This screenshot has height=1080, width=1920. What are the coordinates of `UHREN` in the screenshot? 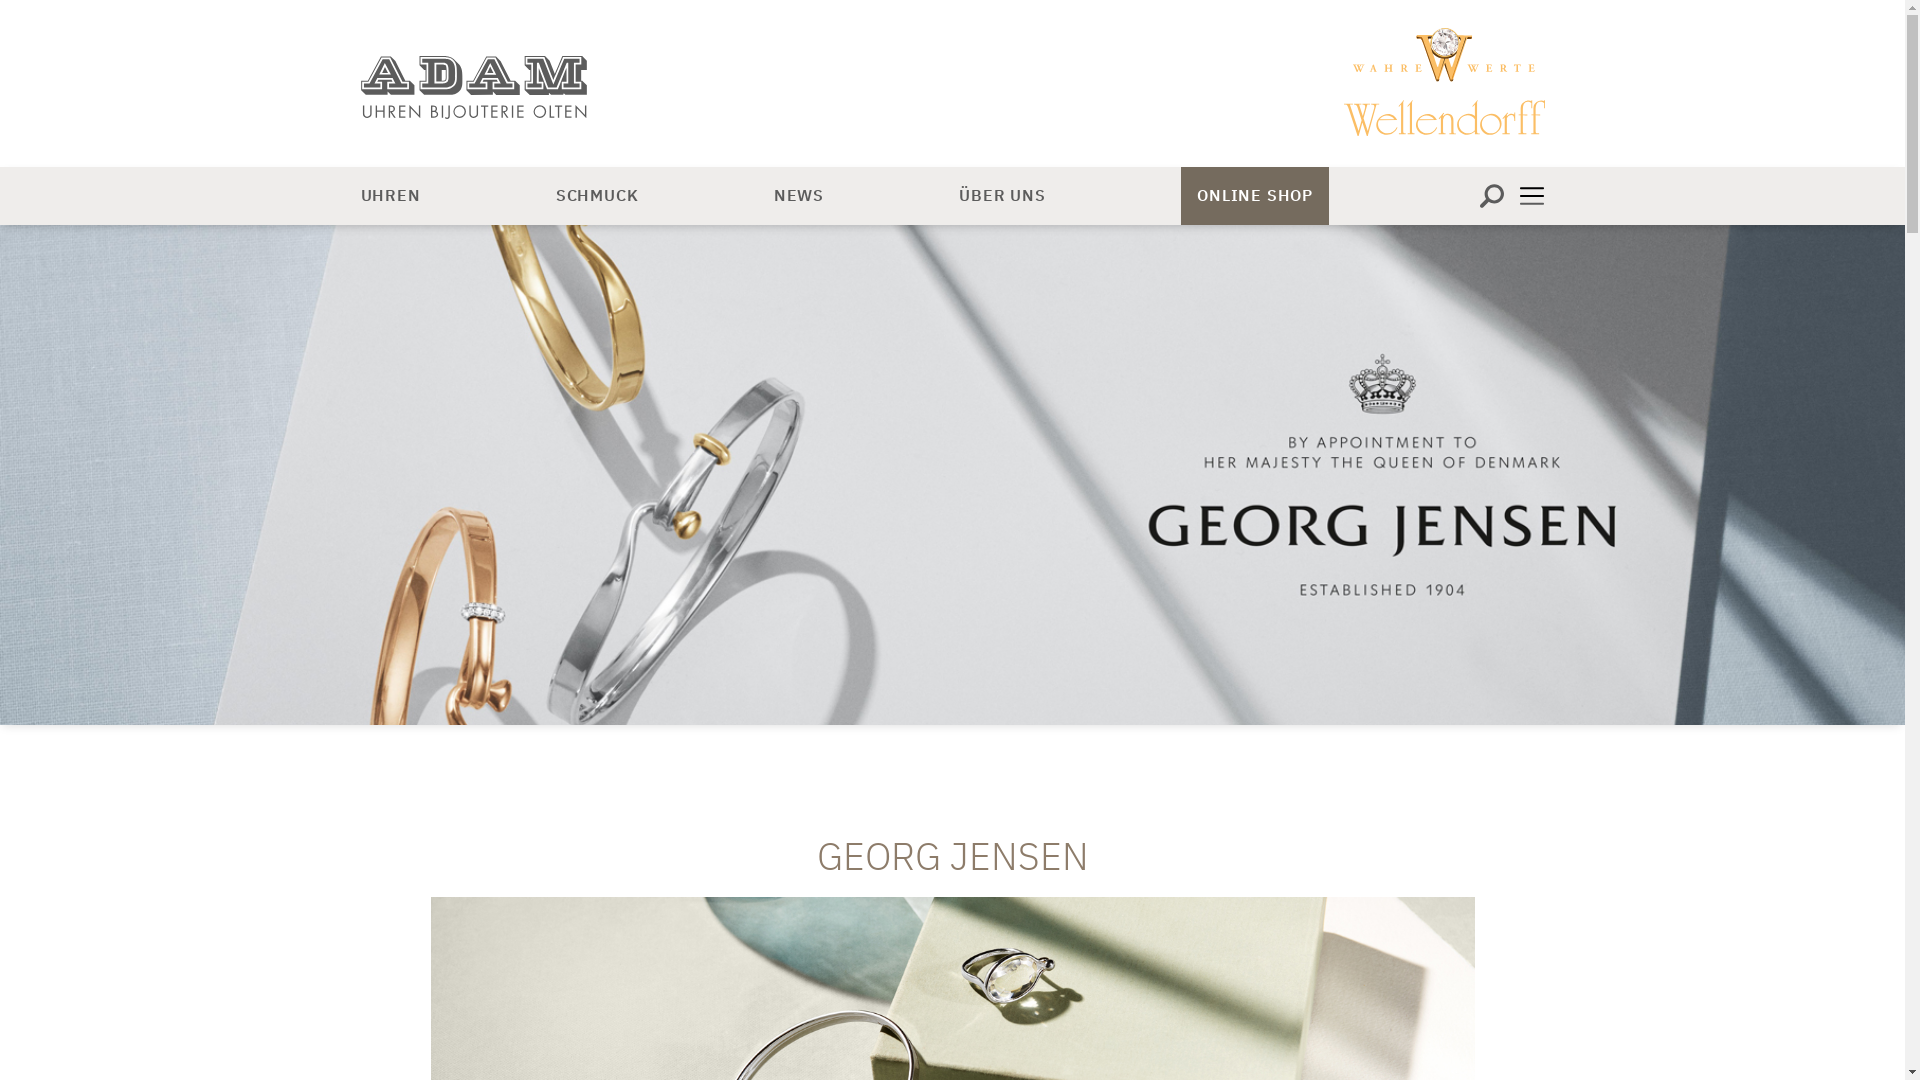 It's located at (390, 196).